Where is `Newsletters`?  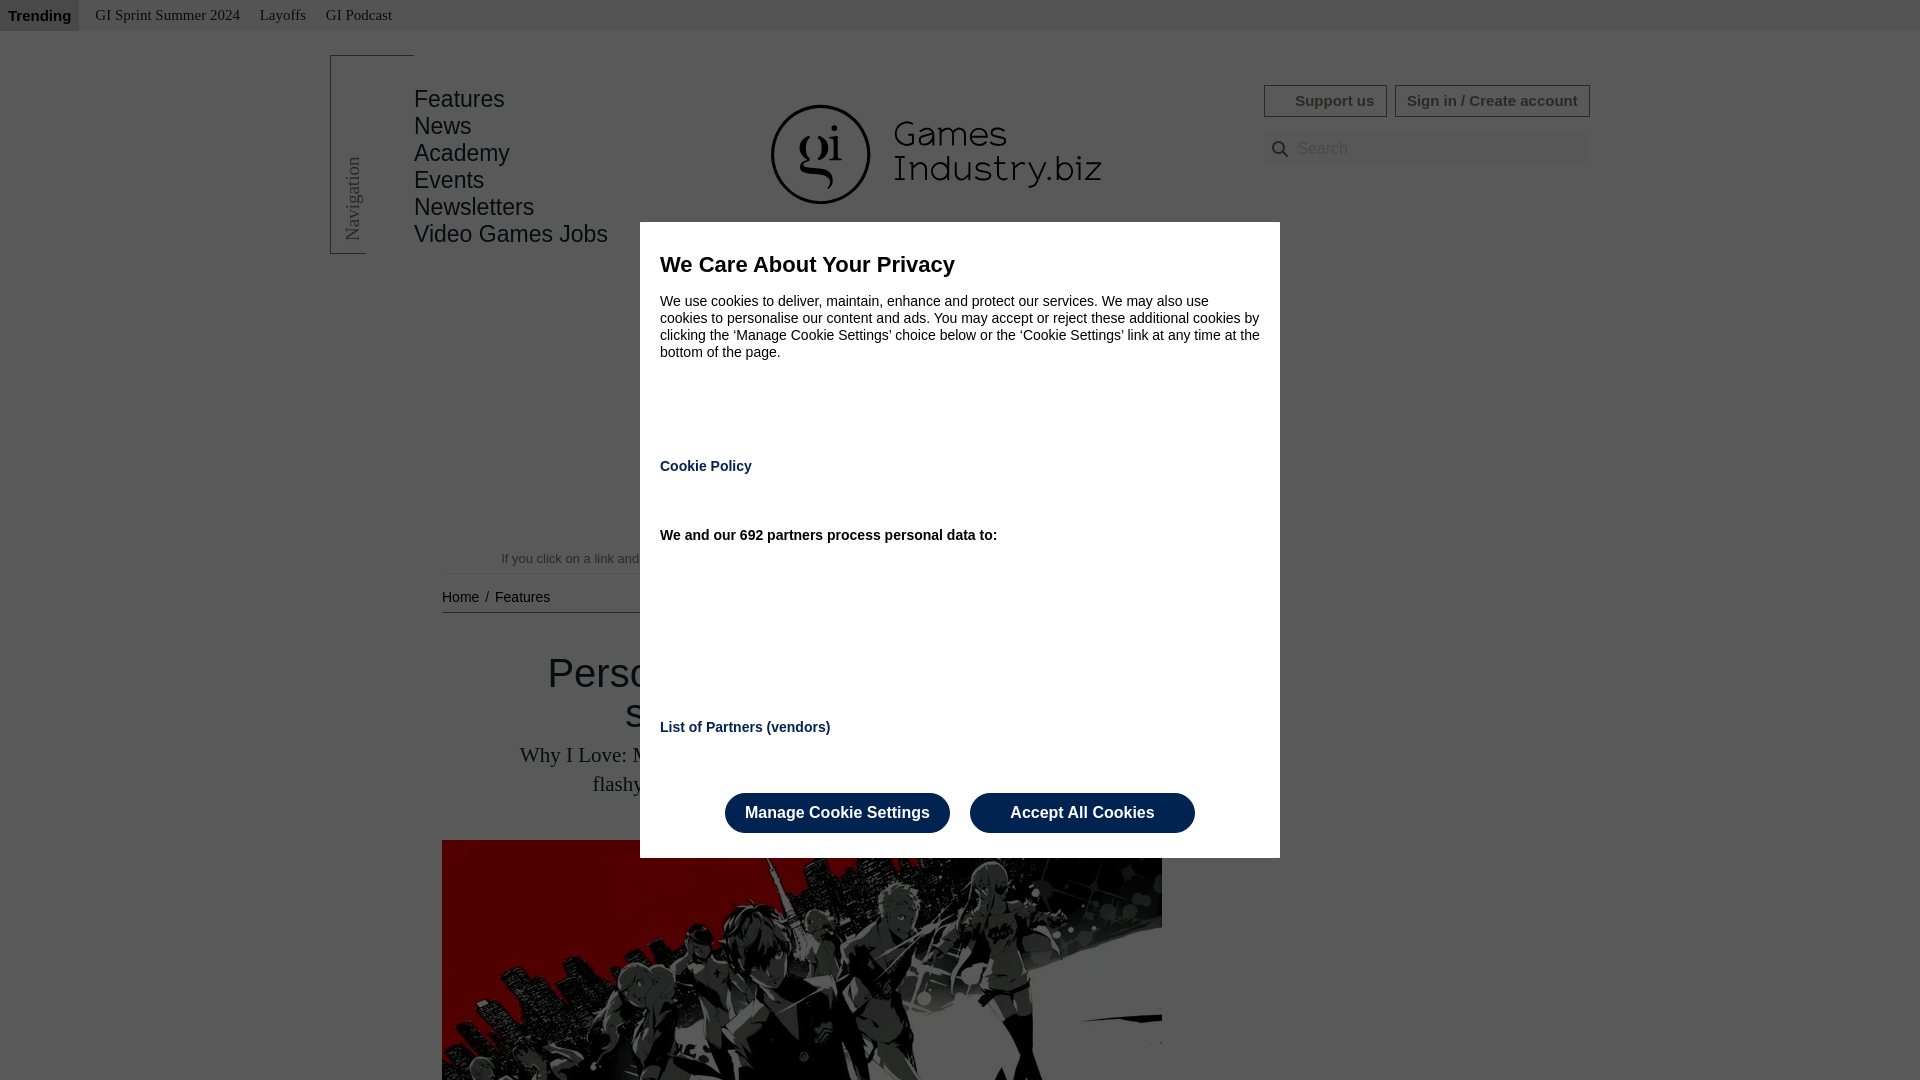 Newsletters is located at coordinates (474, 207).